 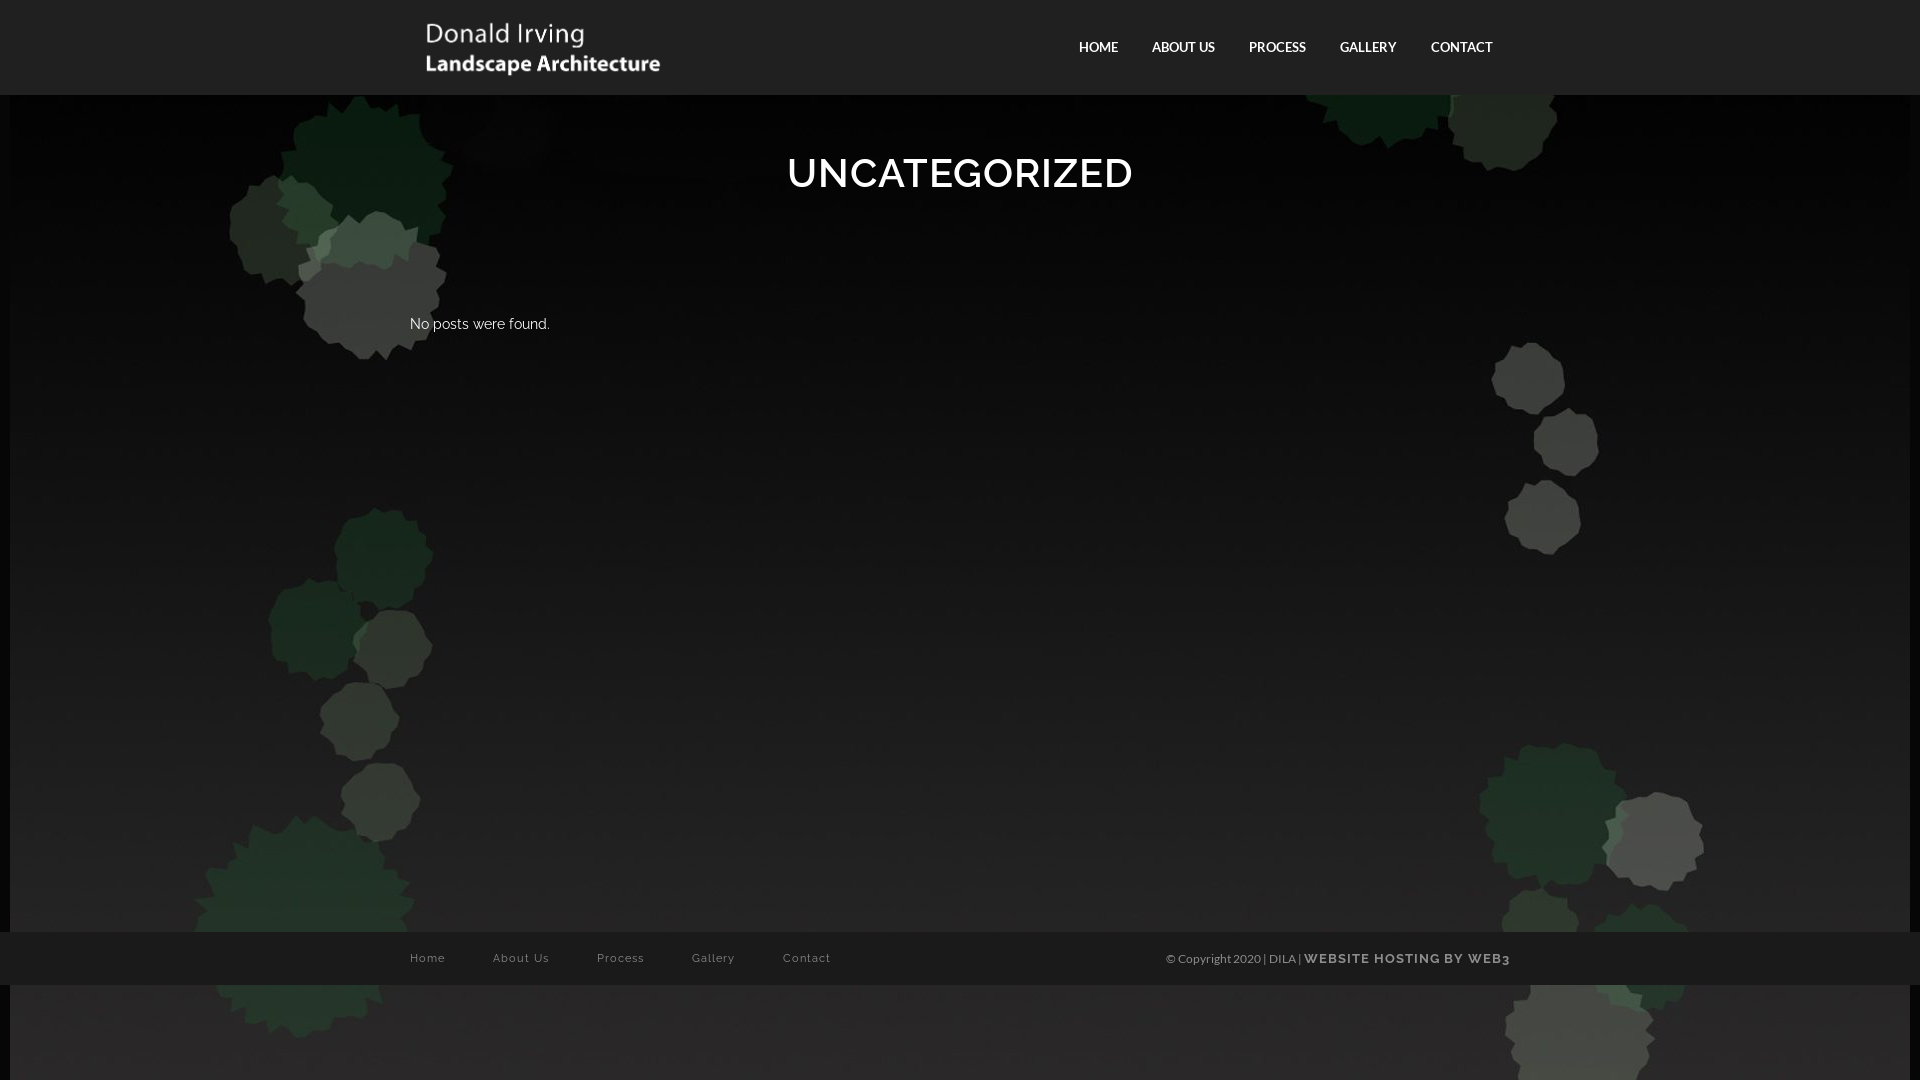 I want to click on Contact, so click(x=807, y=958).